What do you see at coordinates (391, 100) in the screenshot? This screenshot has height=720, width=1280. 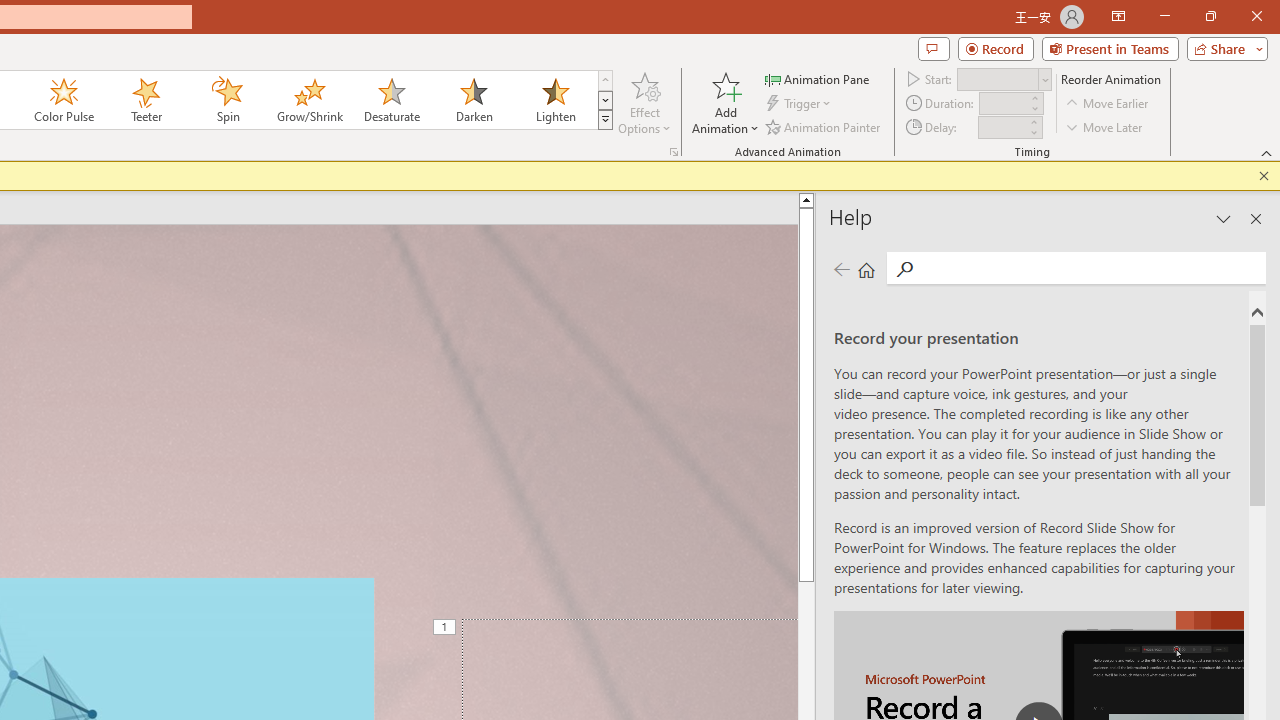 I see `Desaturate` at bounding box center [391, 100].